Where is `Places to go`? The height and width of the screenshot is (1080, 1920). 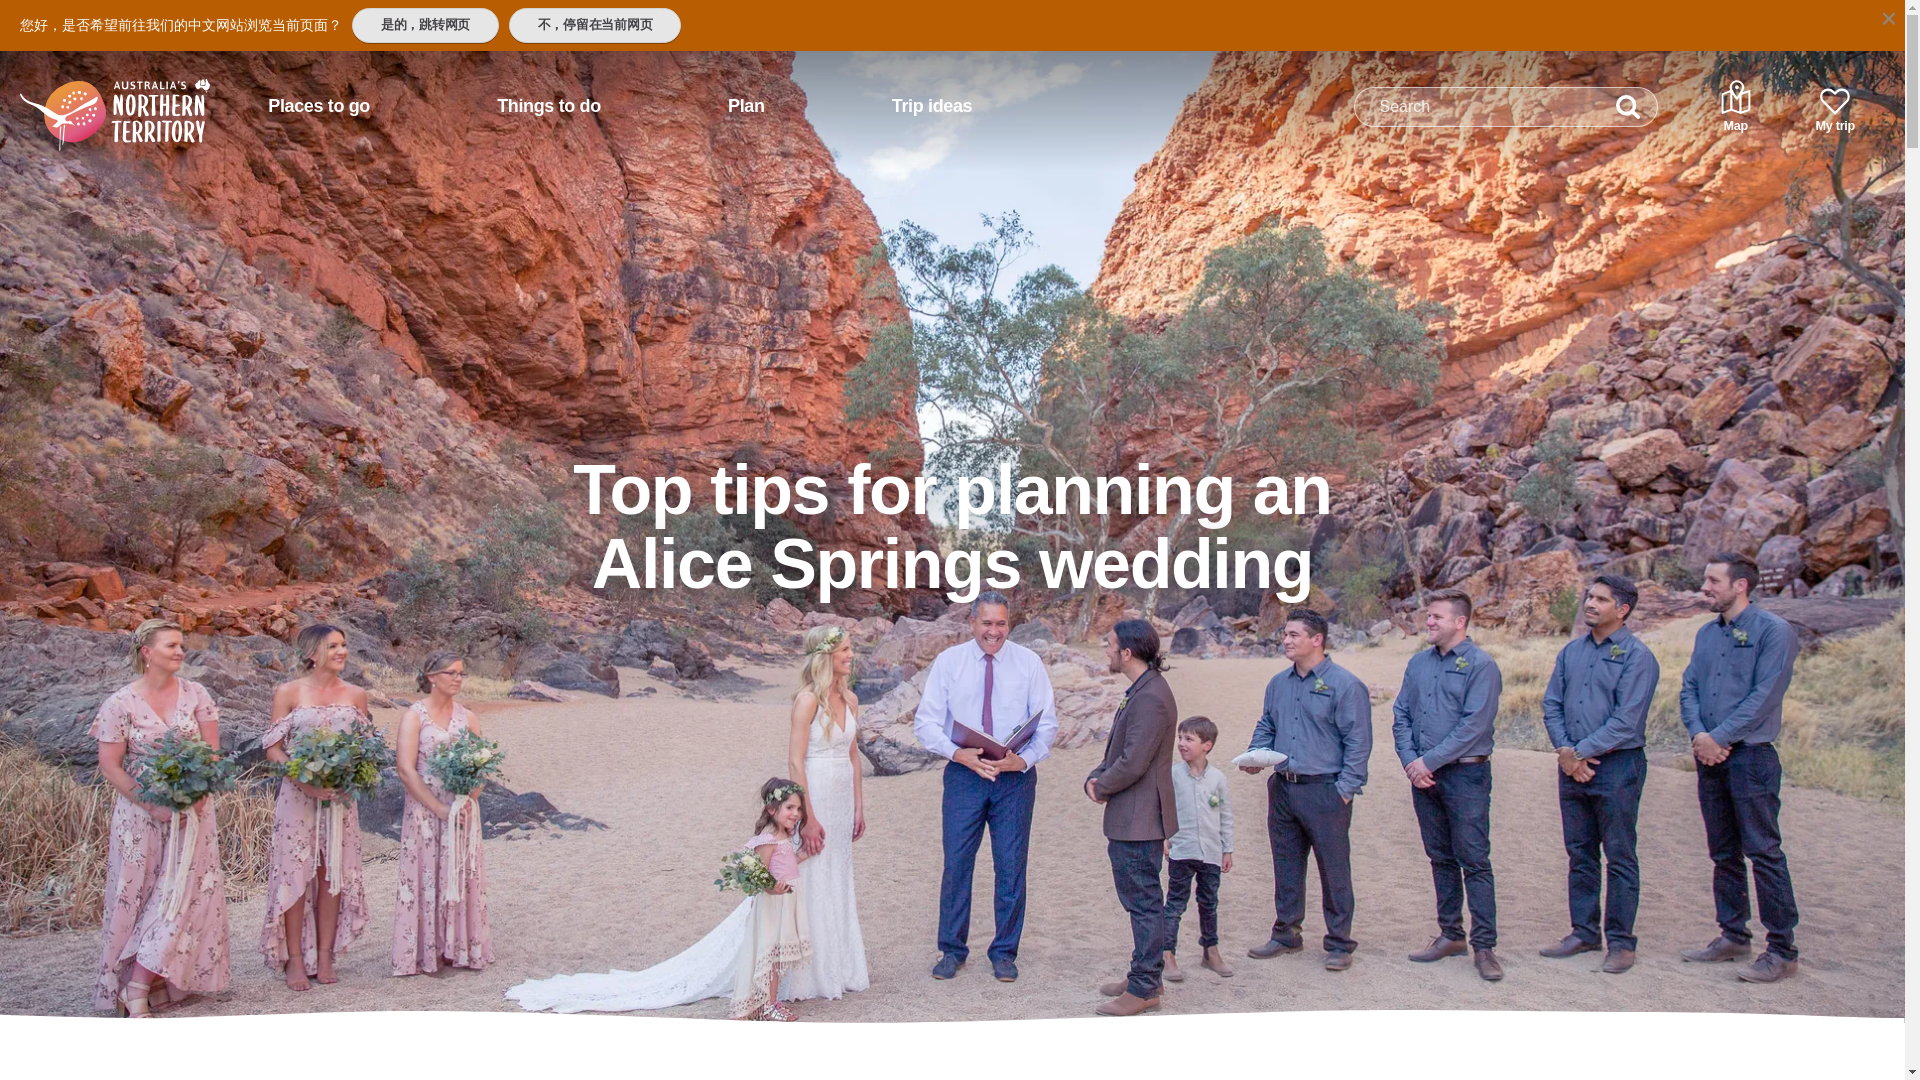
Places to go is located at coordinates (318, 106).